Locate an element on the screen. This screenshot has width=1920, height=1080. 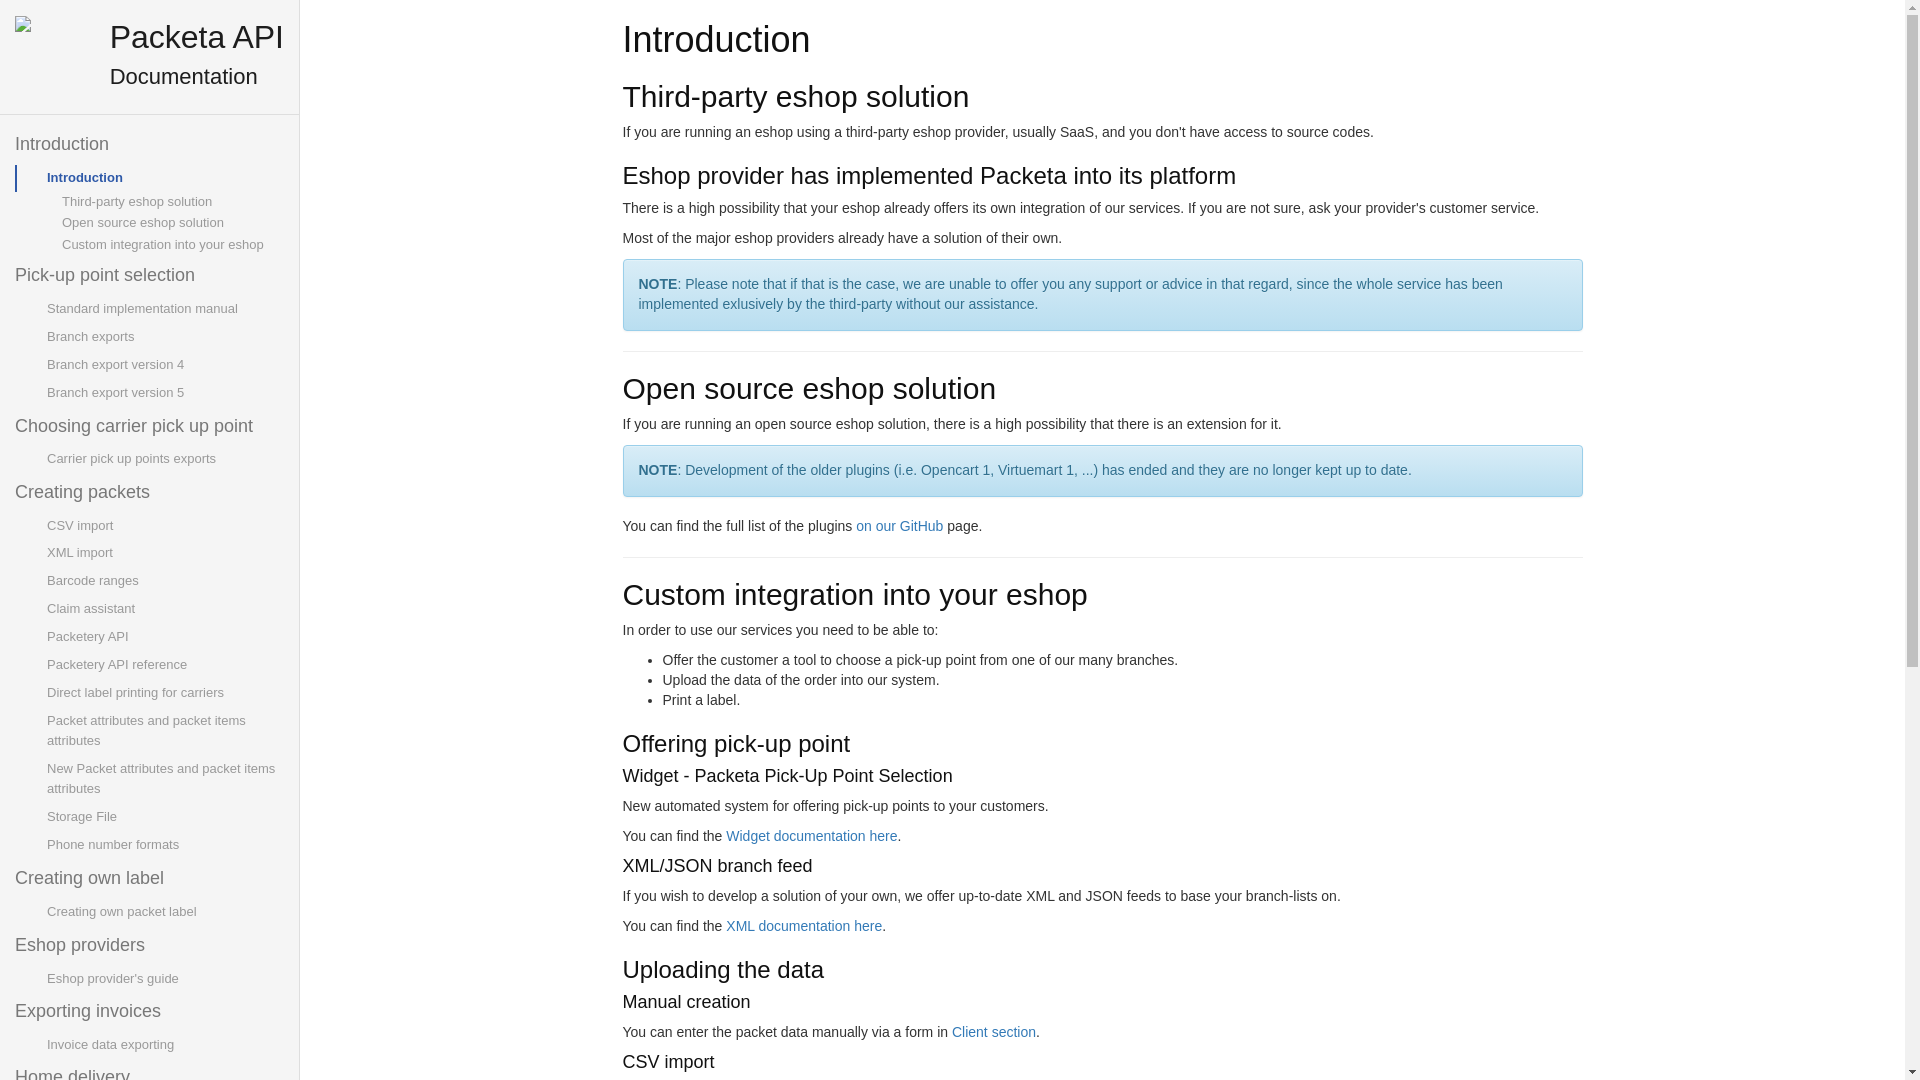
Open source eshop solution is located at coordinates (164, 222).